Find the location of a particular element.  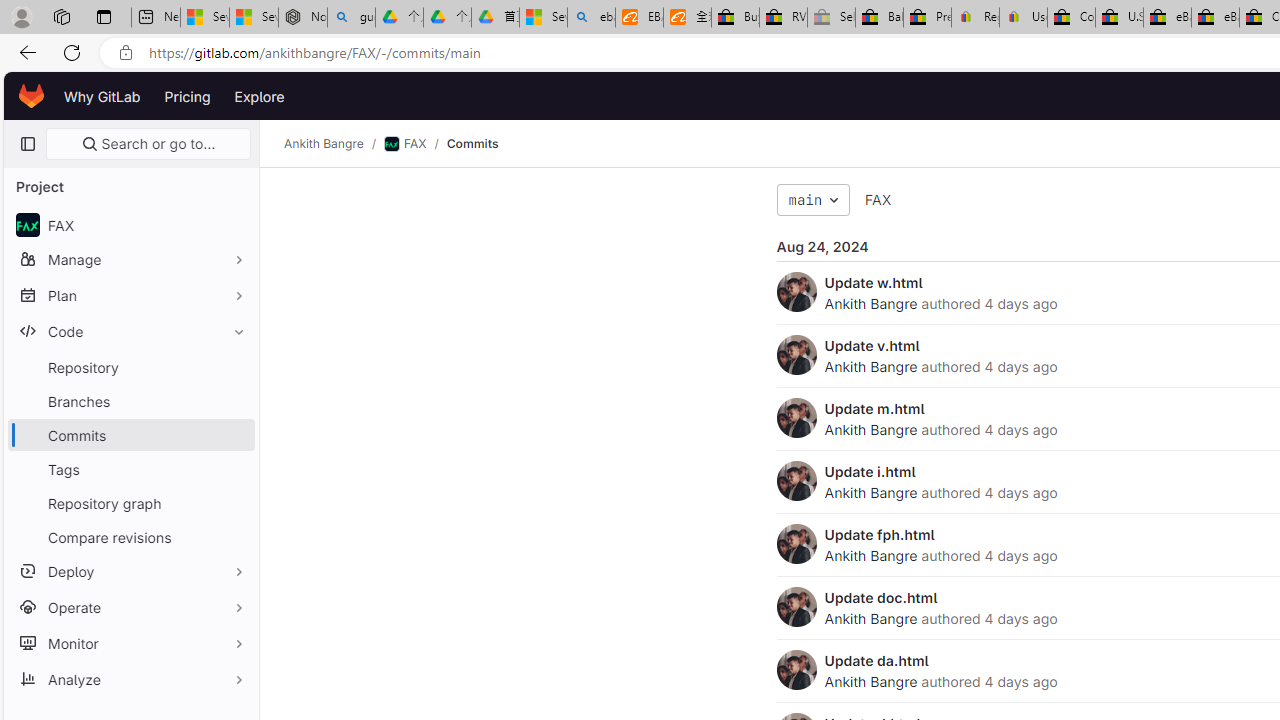

FAX/ is located at coordinates (414, 144).